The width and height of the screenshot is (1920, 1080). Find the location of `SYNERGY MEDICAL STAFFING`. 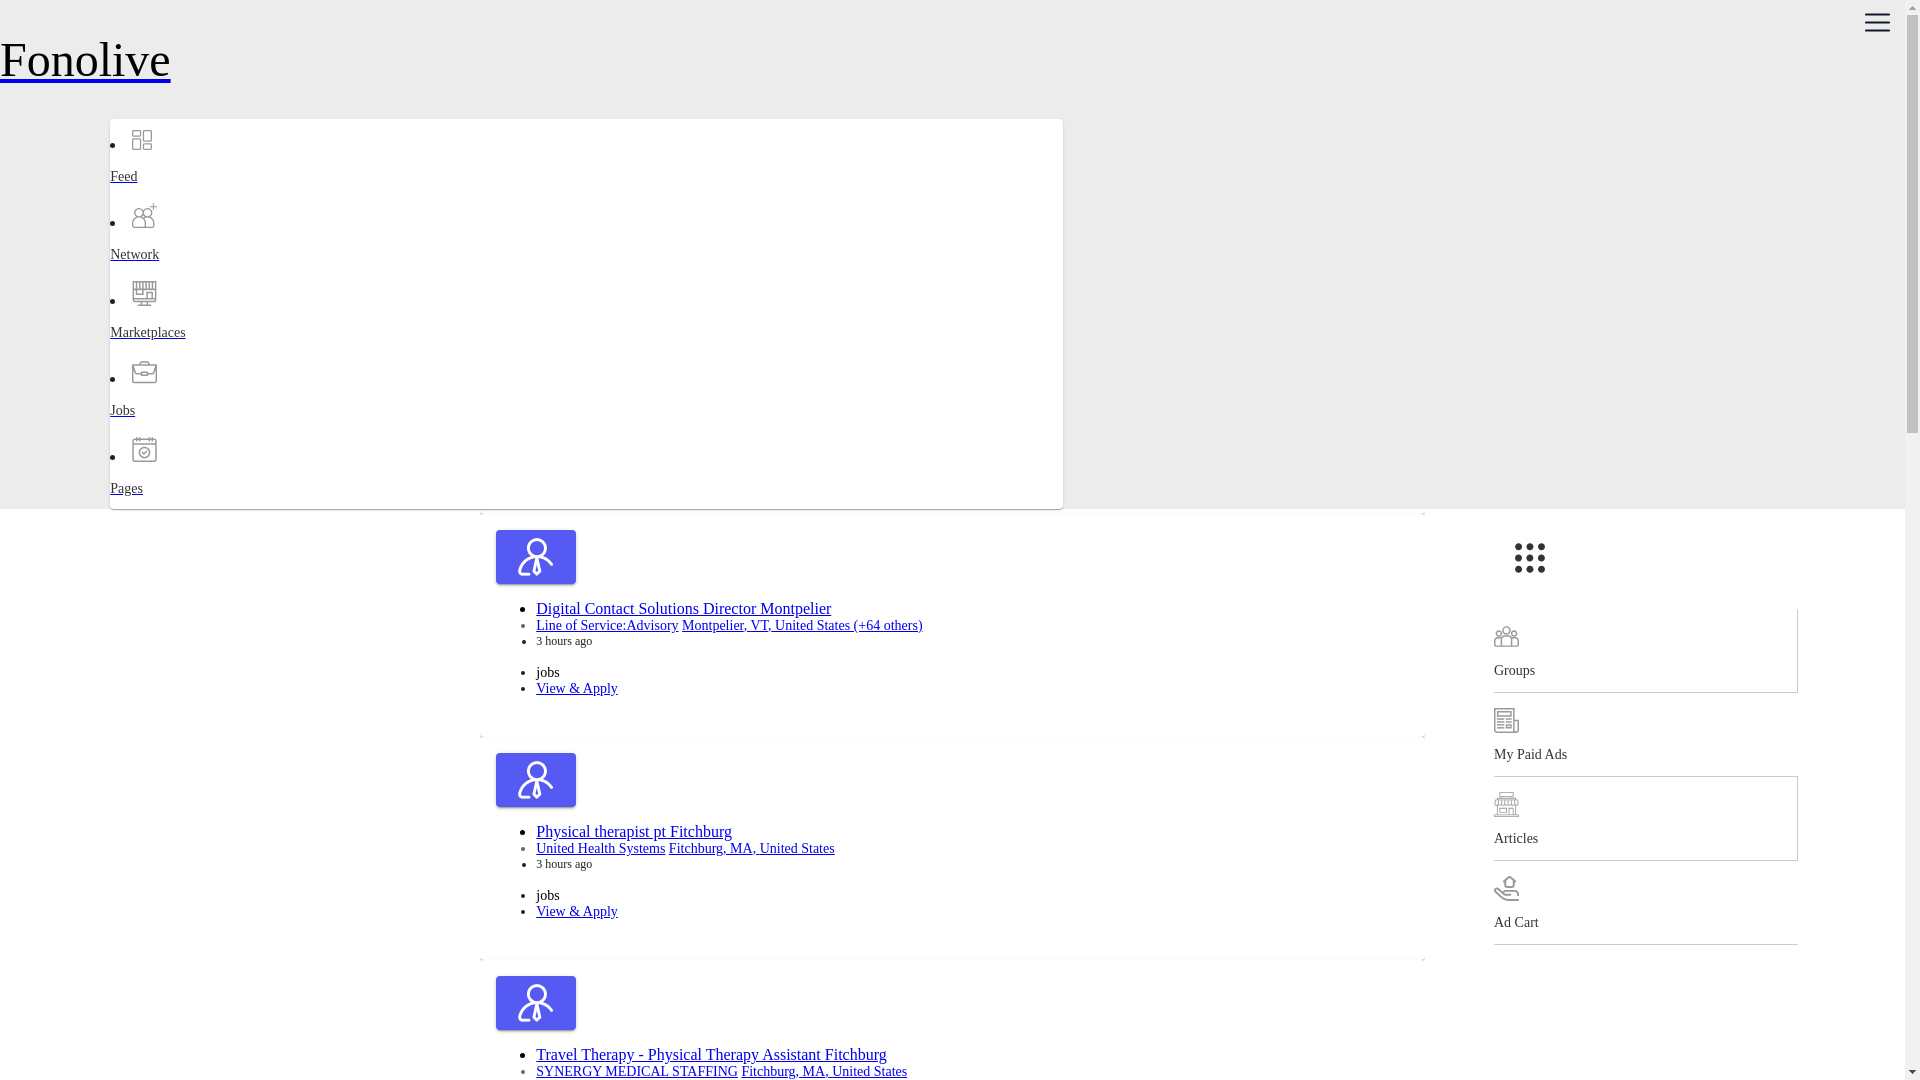

SYNERGY MEDICAL STAFFING is located at coordinates (636, 1070).